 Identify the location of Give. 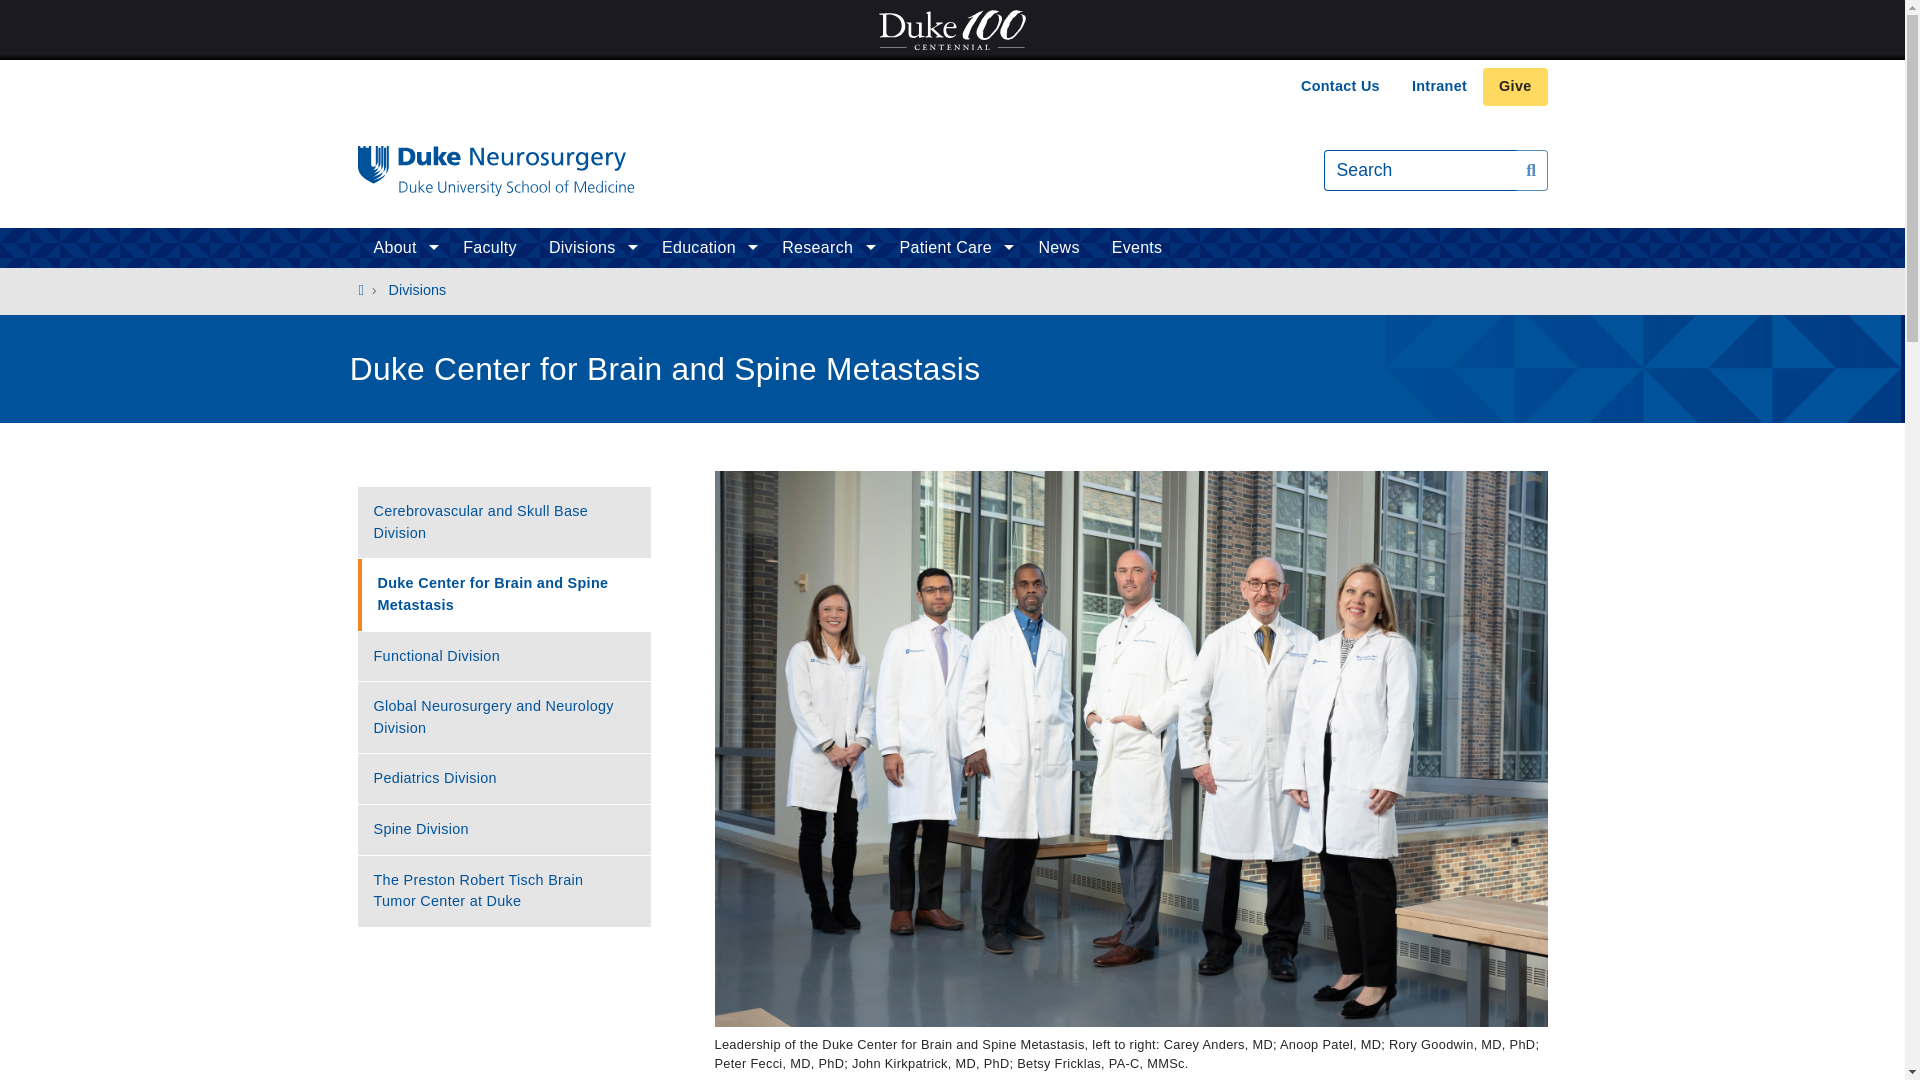
(1514, 86).